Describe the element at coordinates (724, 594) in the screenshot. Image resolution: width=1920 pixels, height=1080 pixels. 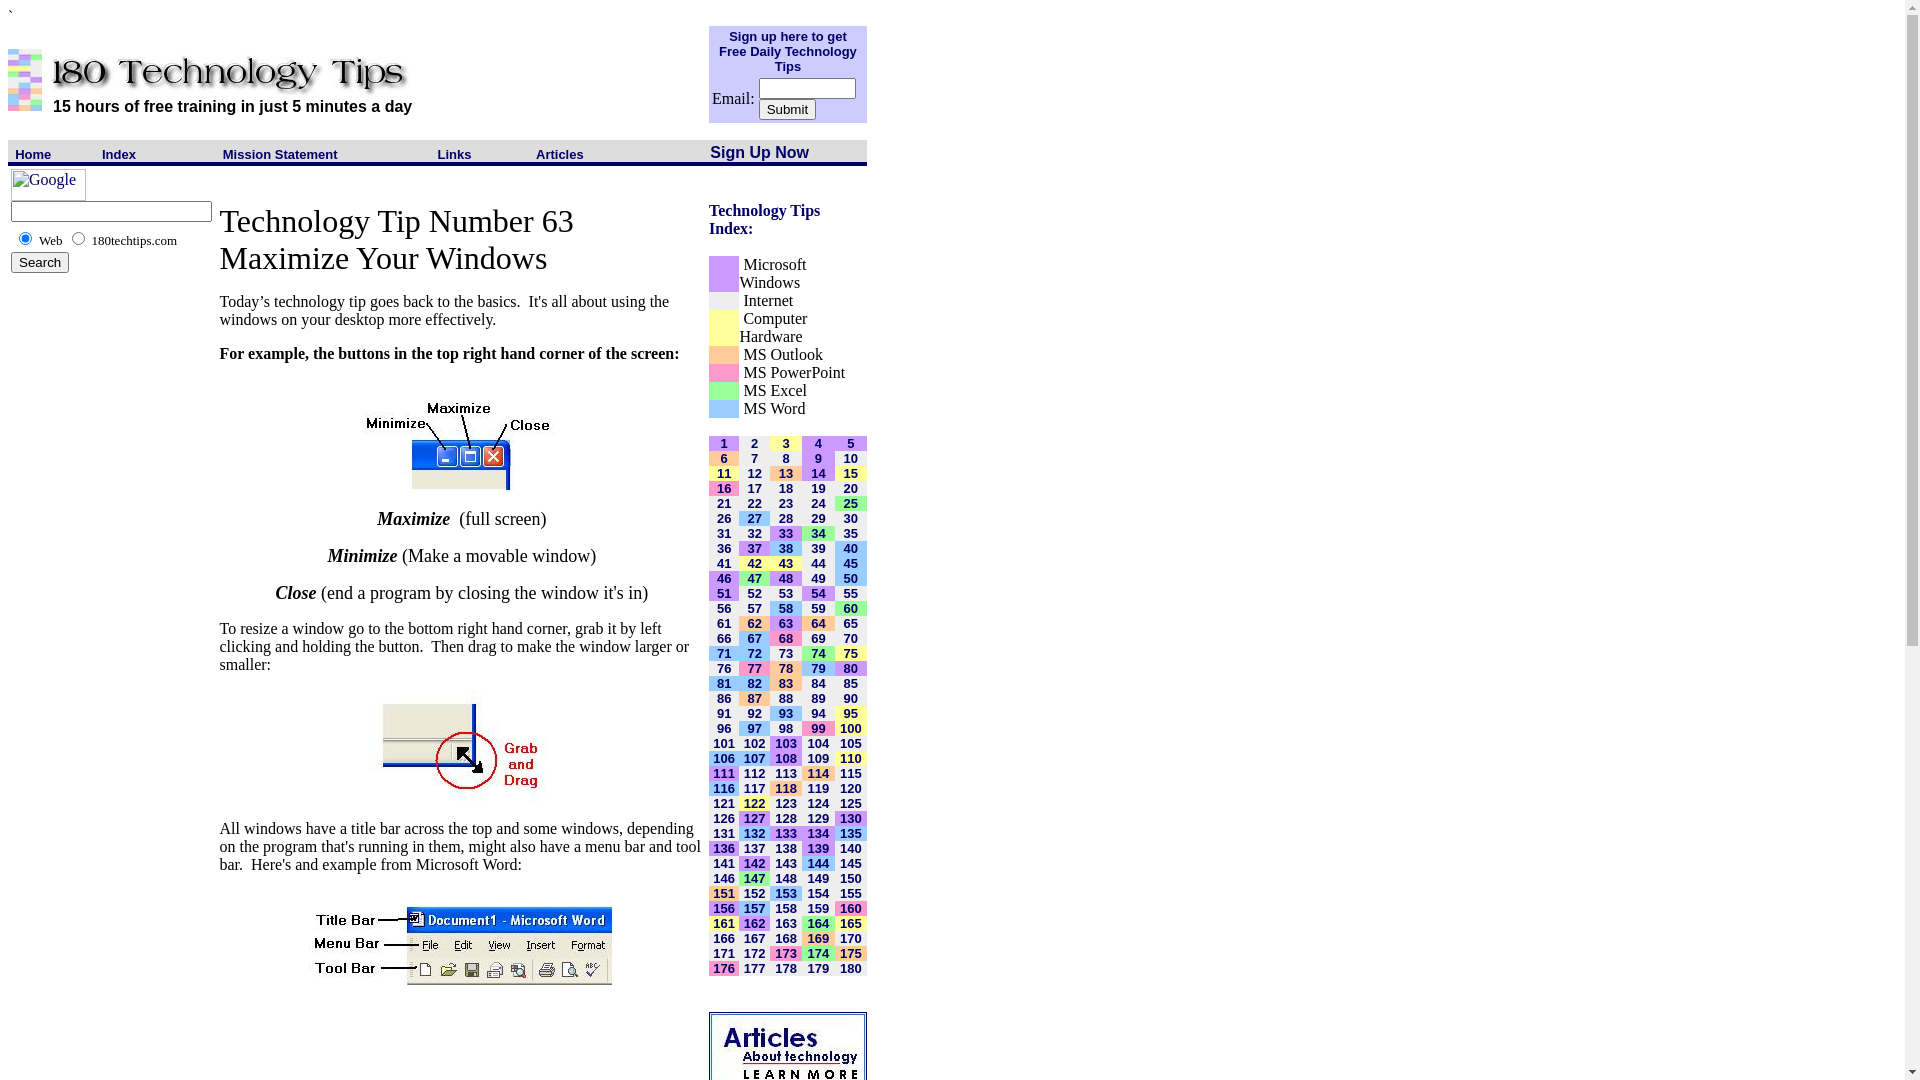
I see `51` at that location.